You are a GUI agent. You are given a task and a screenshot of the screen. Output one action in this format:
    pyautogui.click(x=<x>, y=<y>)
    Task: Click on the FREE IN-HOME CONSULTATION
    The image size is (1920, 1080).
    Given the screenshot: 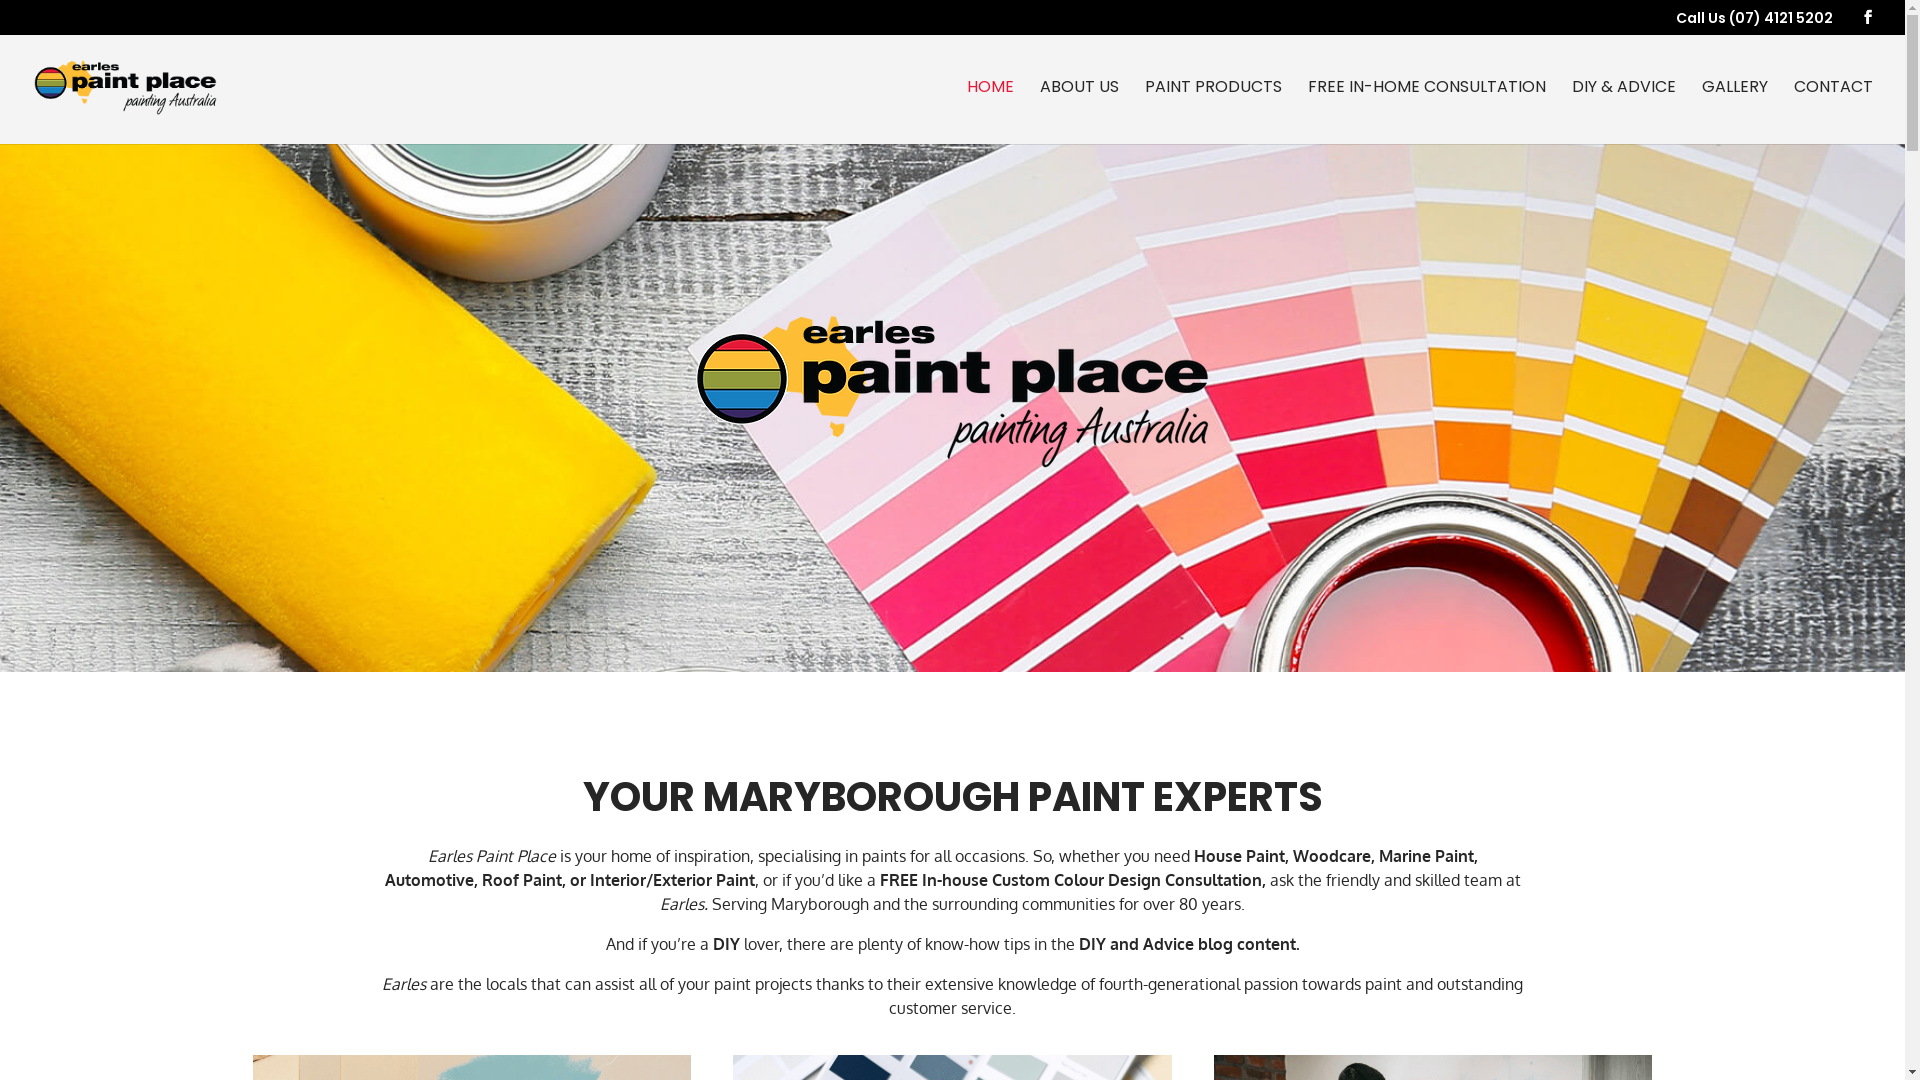 What is the action you would take?
    pyautogui.click(x=1427, y=112)
    